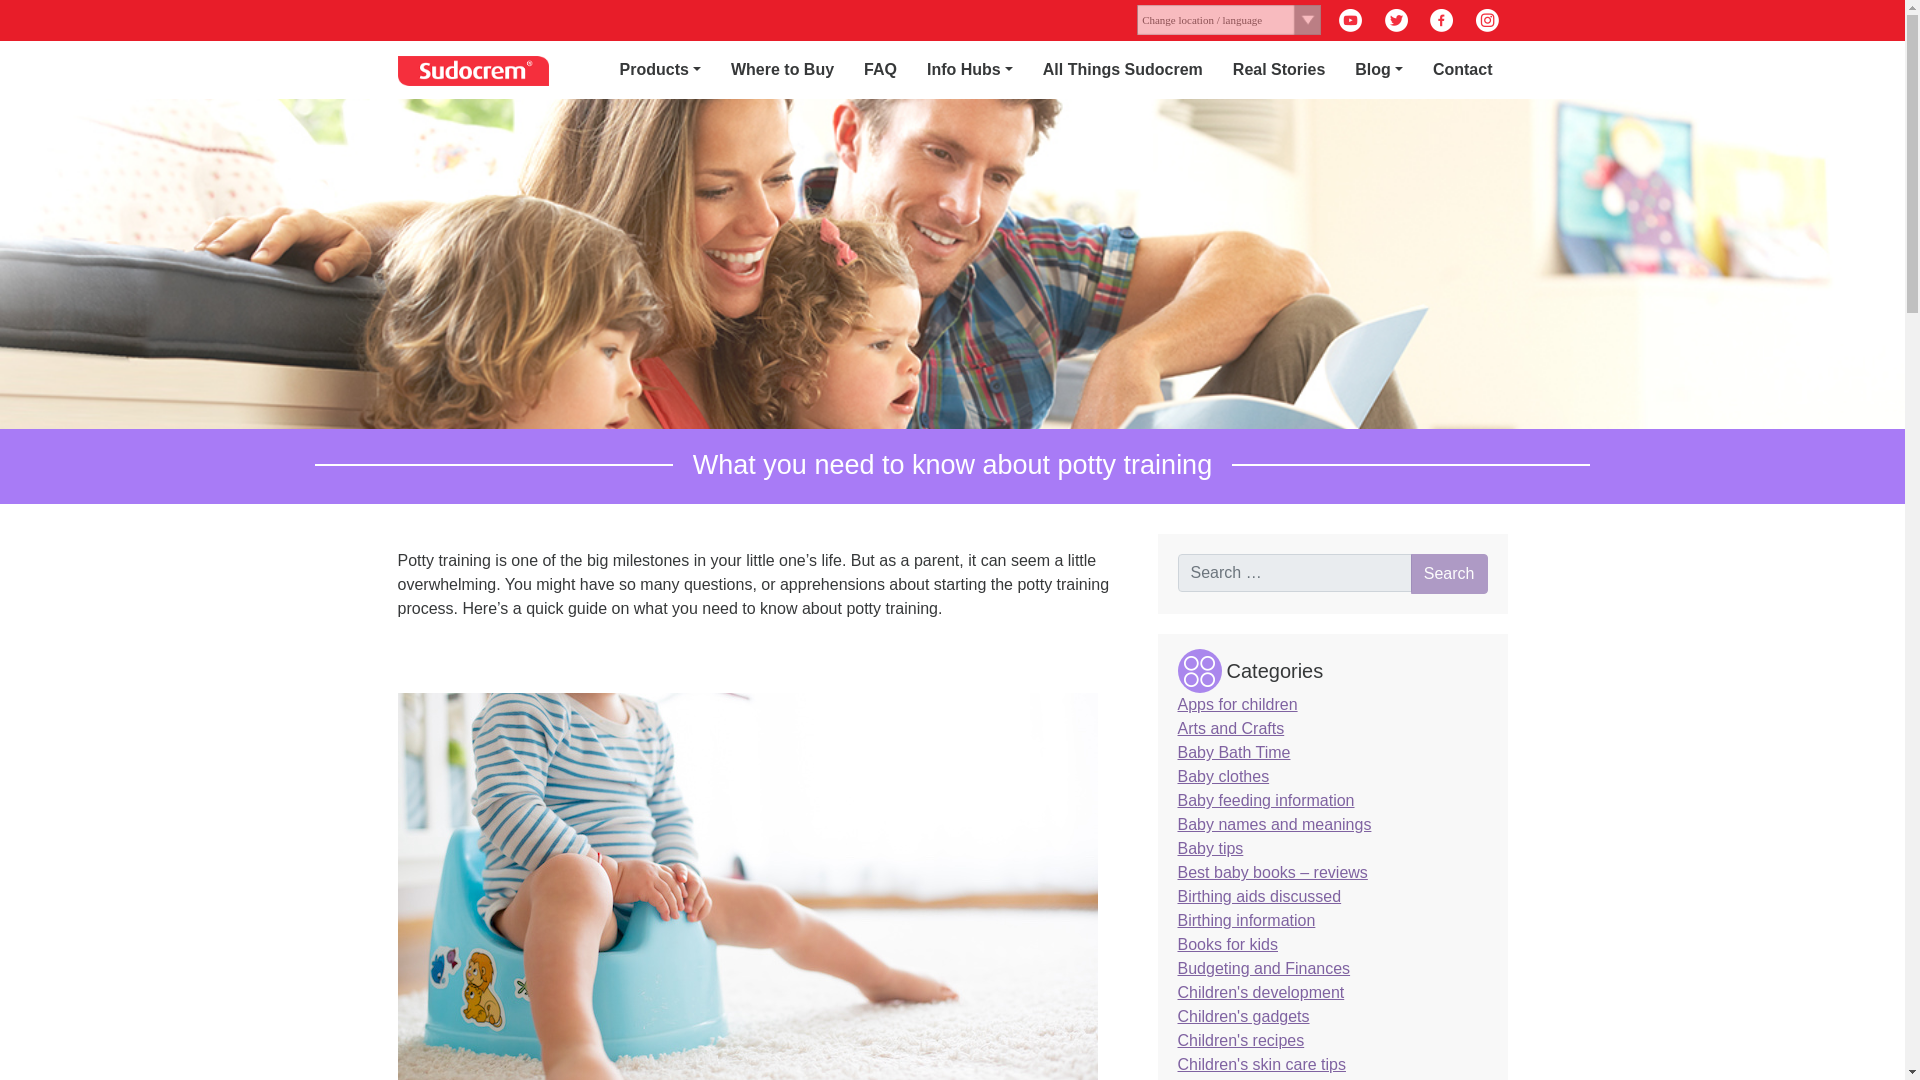  I want to click on All Things Sudocrem, so click(1122, 69).